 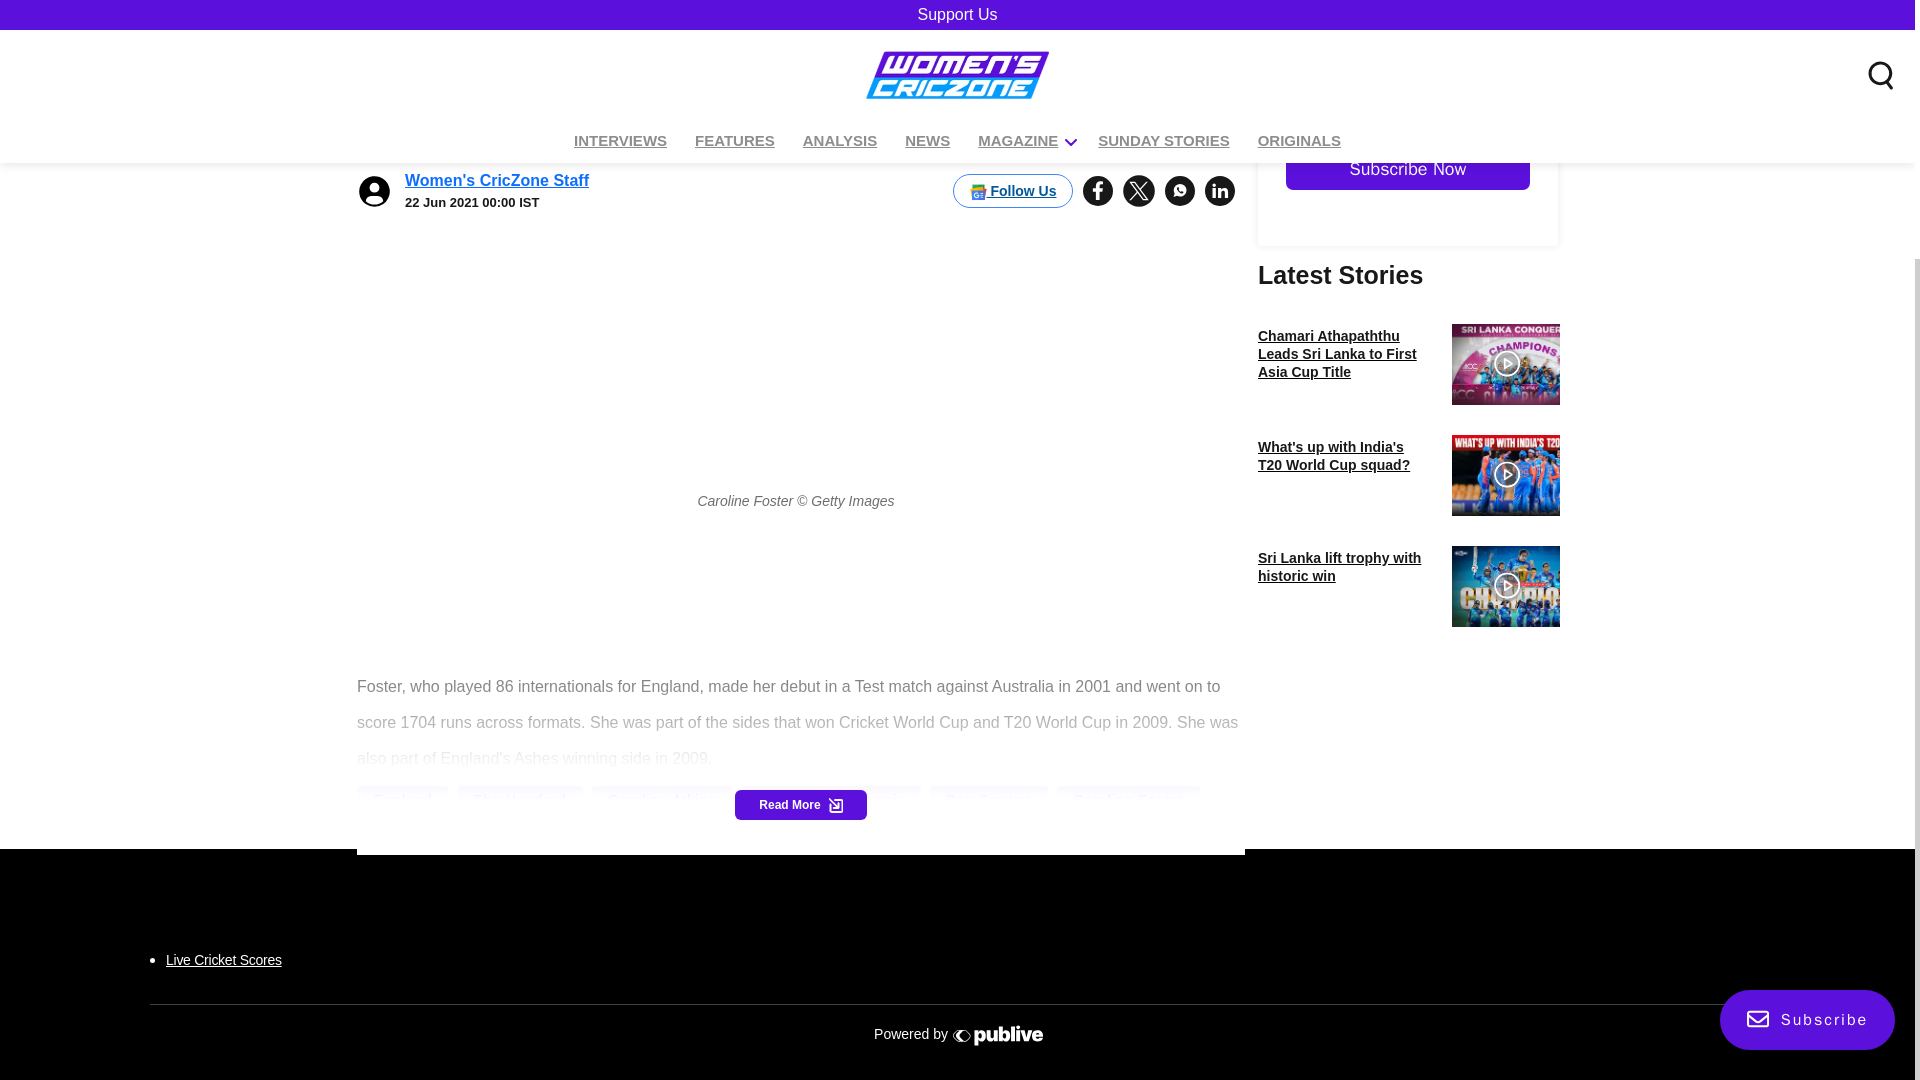 What do you see at coordinates (988, 800) in the screenshot?
I see `Ben Sawyer` at bounding box center [988, 800].